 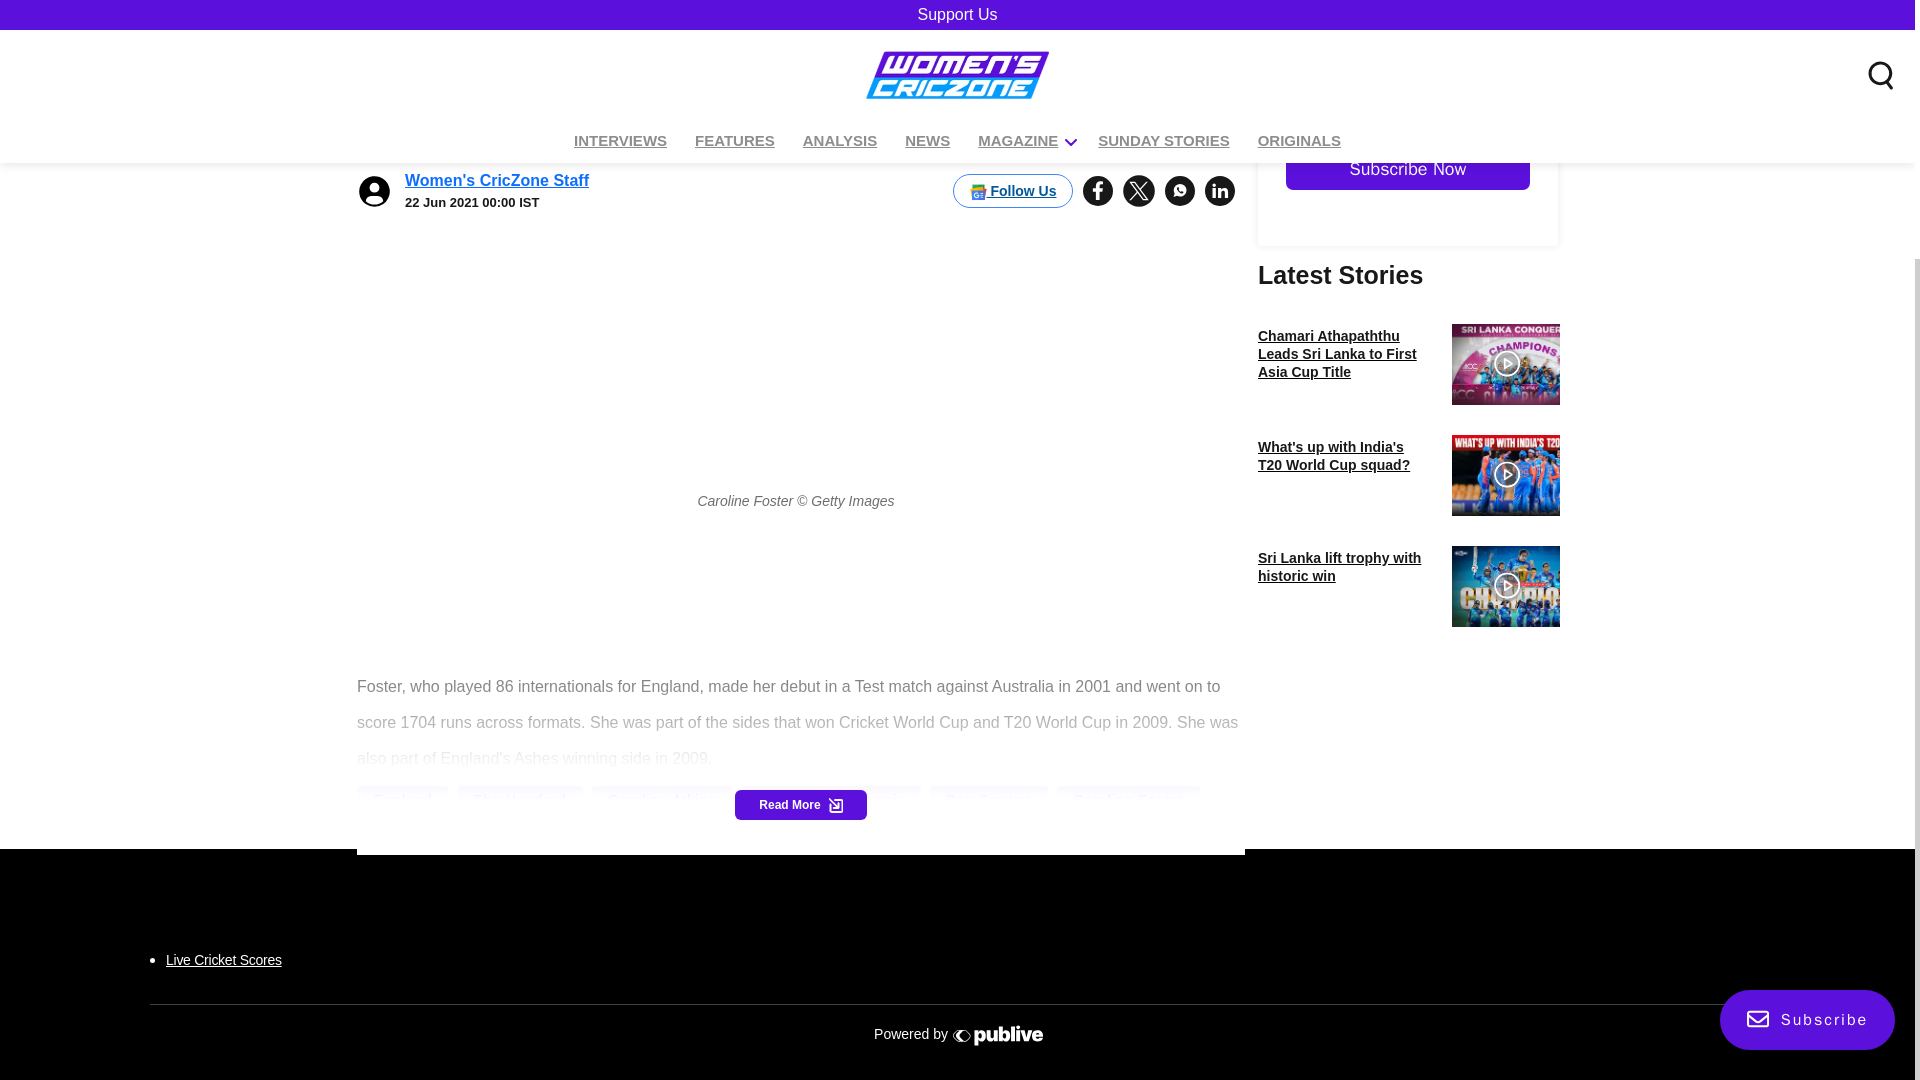 What do you see at coordinates (988, 800) in the screenshot?
I see `Ben Sawyer` at bounding box center [988, 800].